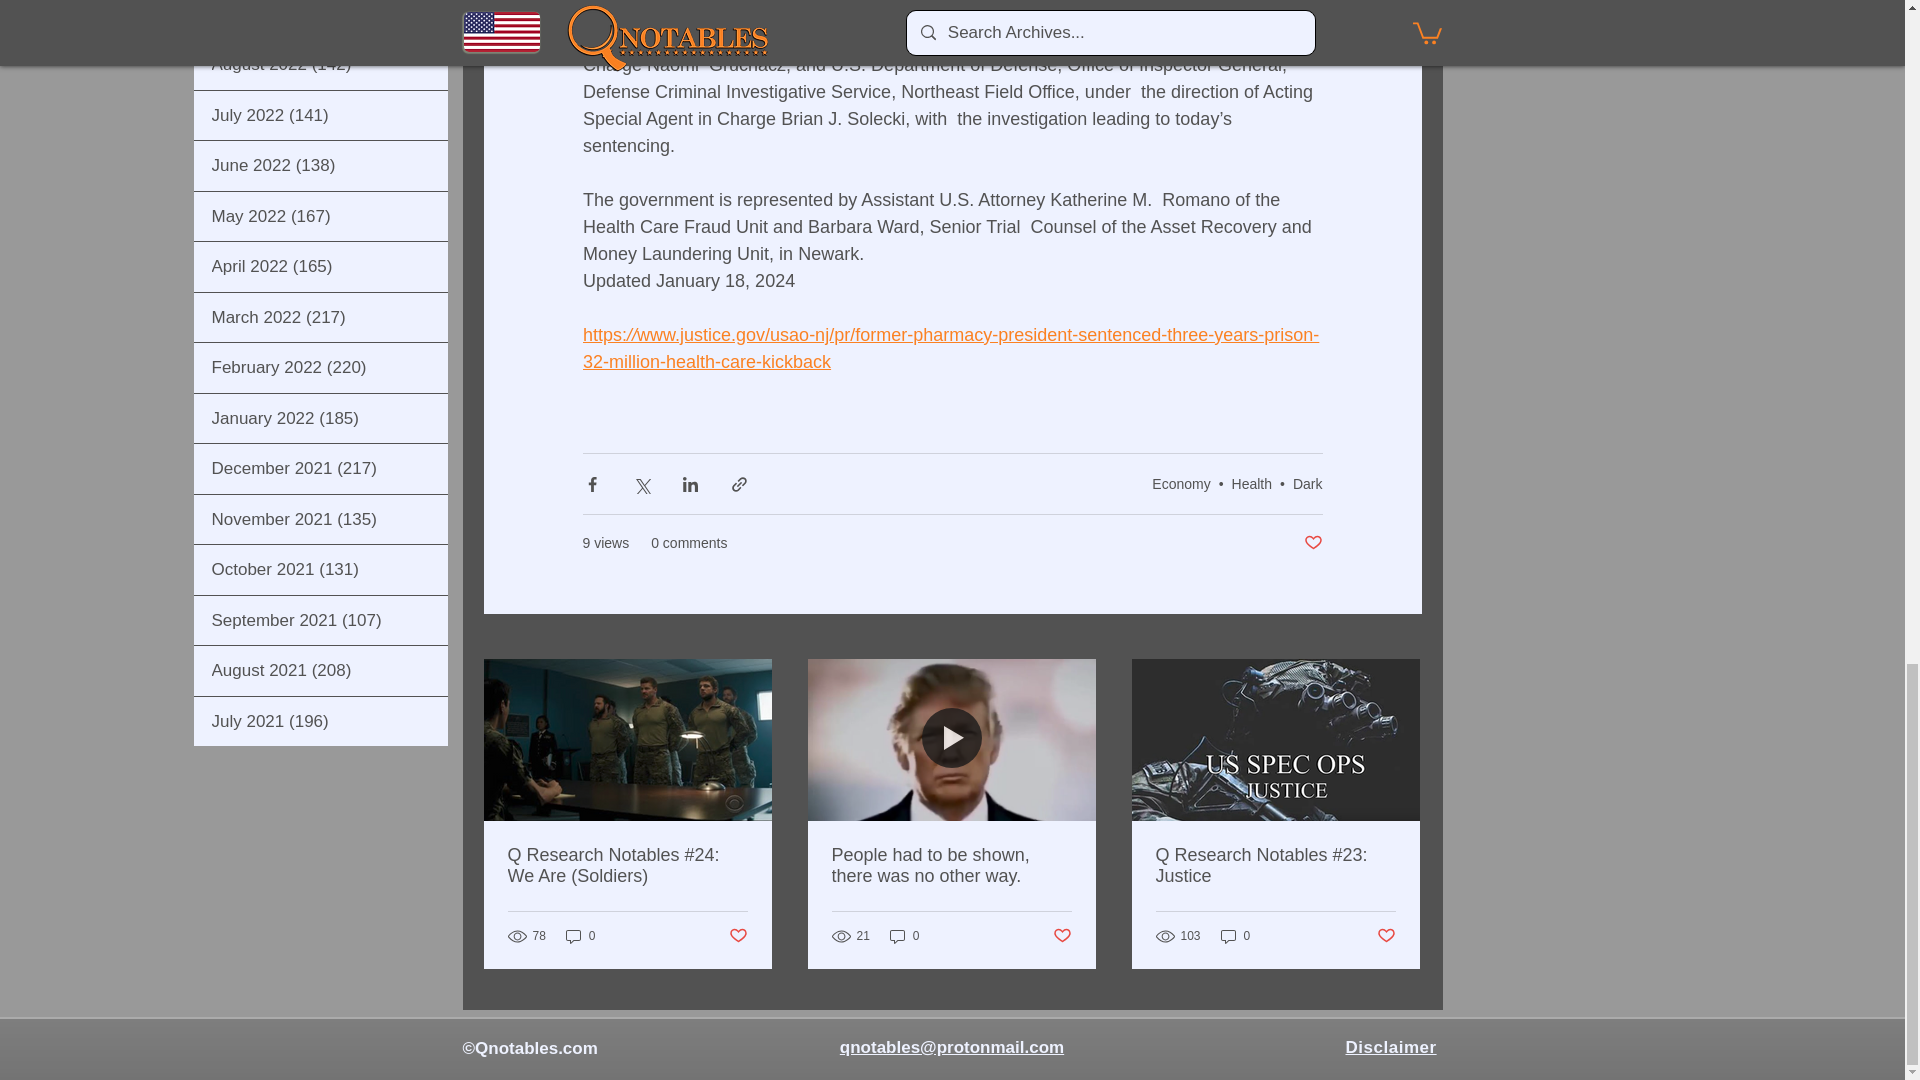  I want to click on https:, so click(603, 334).